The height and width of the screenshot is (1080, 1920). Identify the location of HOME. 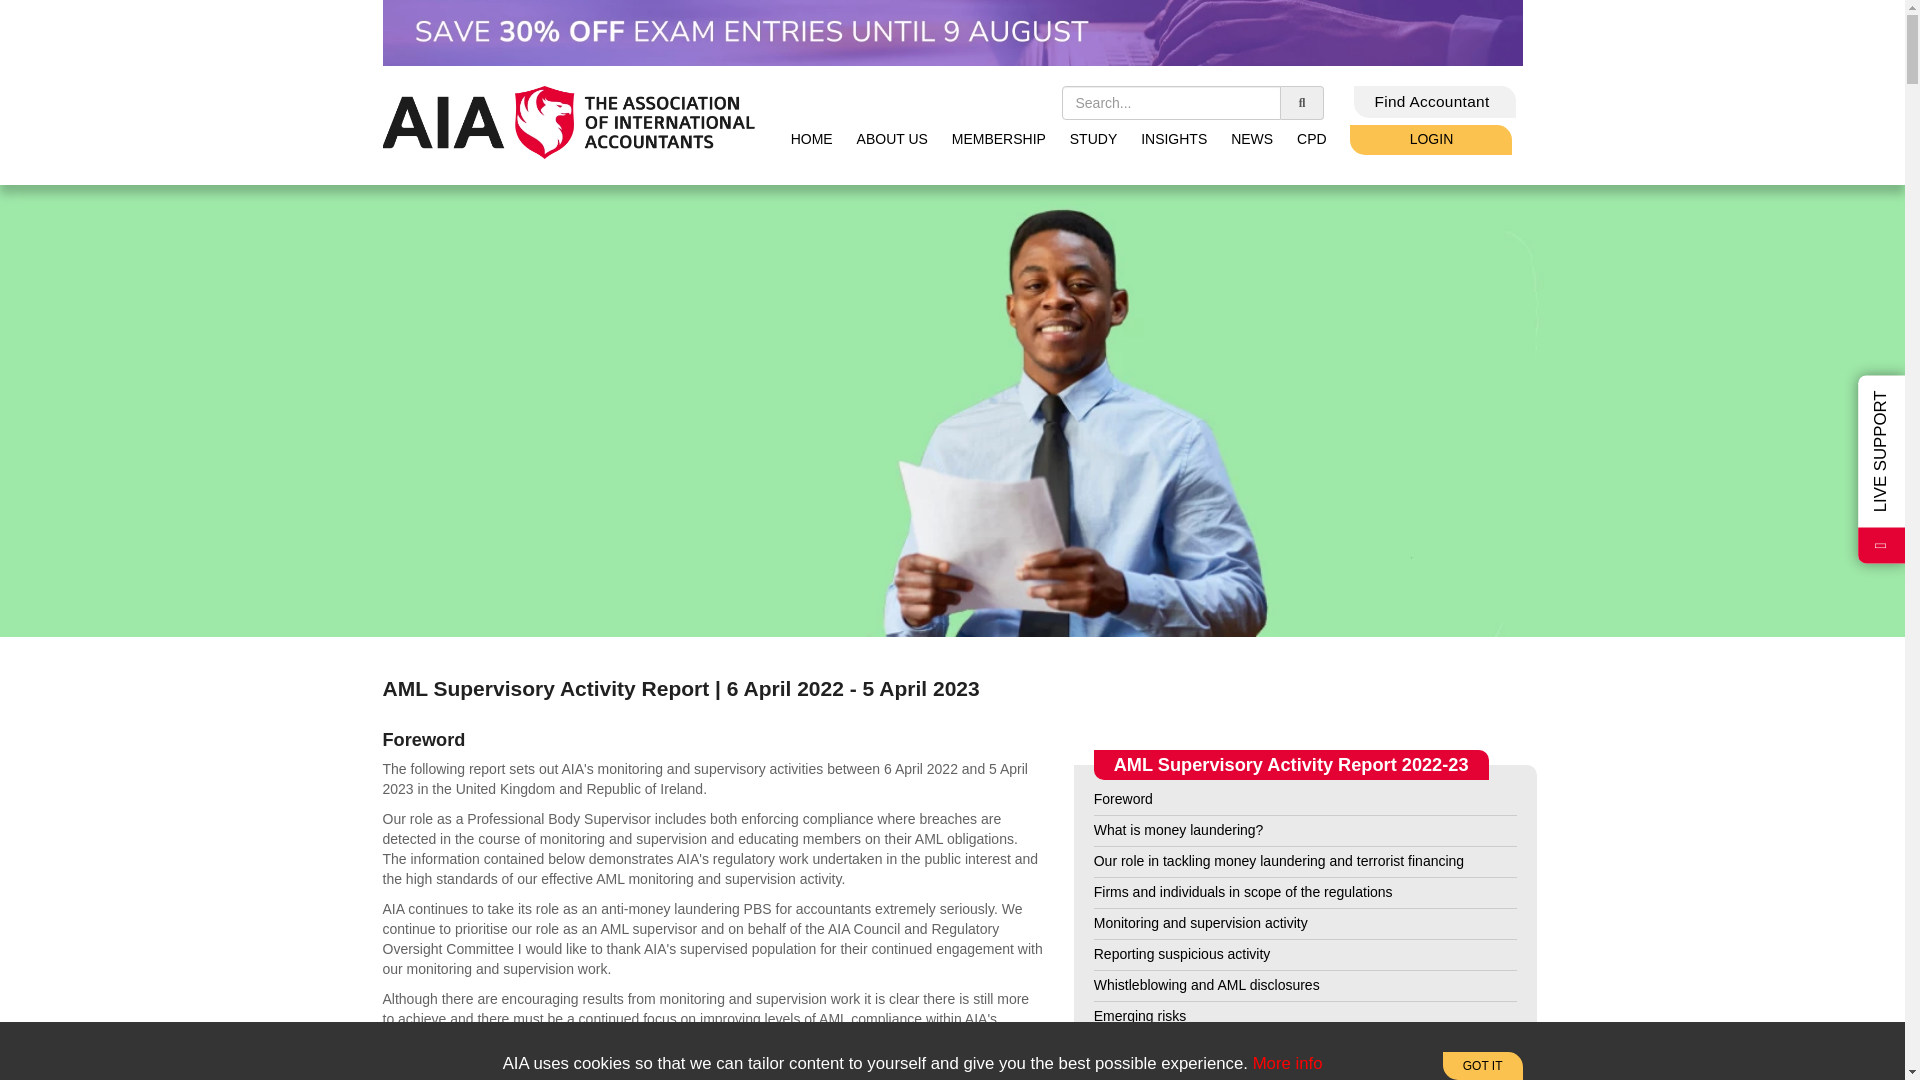
(812, 138).